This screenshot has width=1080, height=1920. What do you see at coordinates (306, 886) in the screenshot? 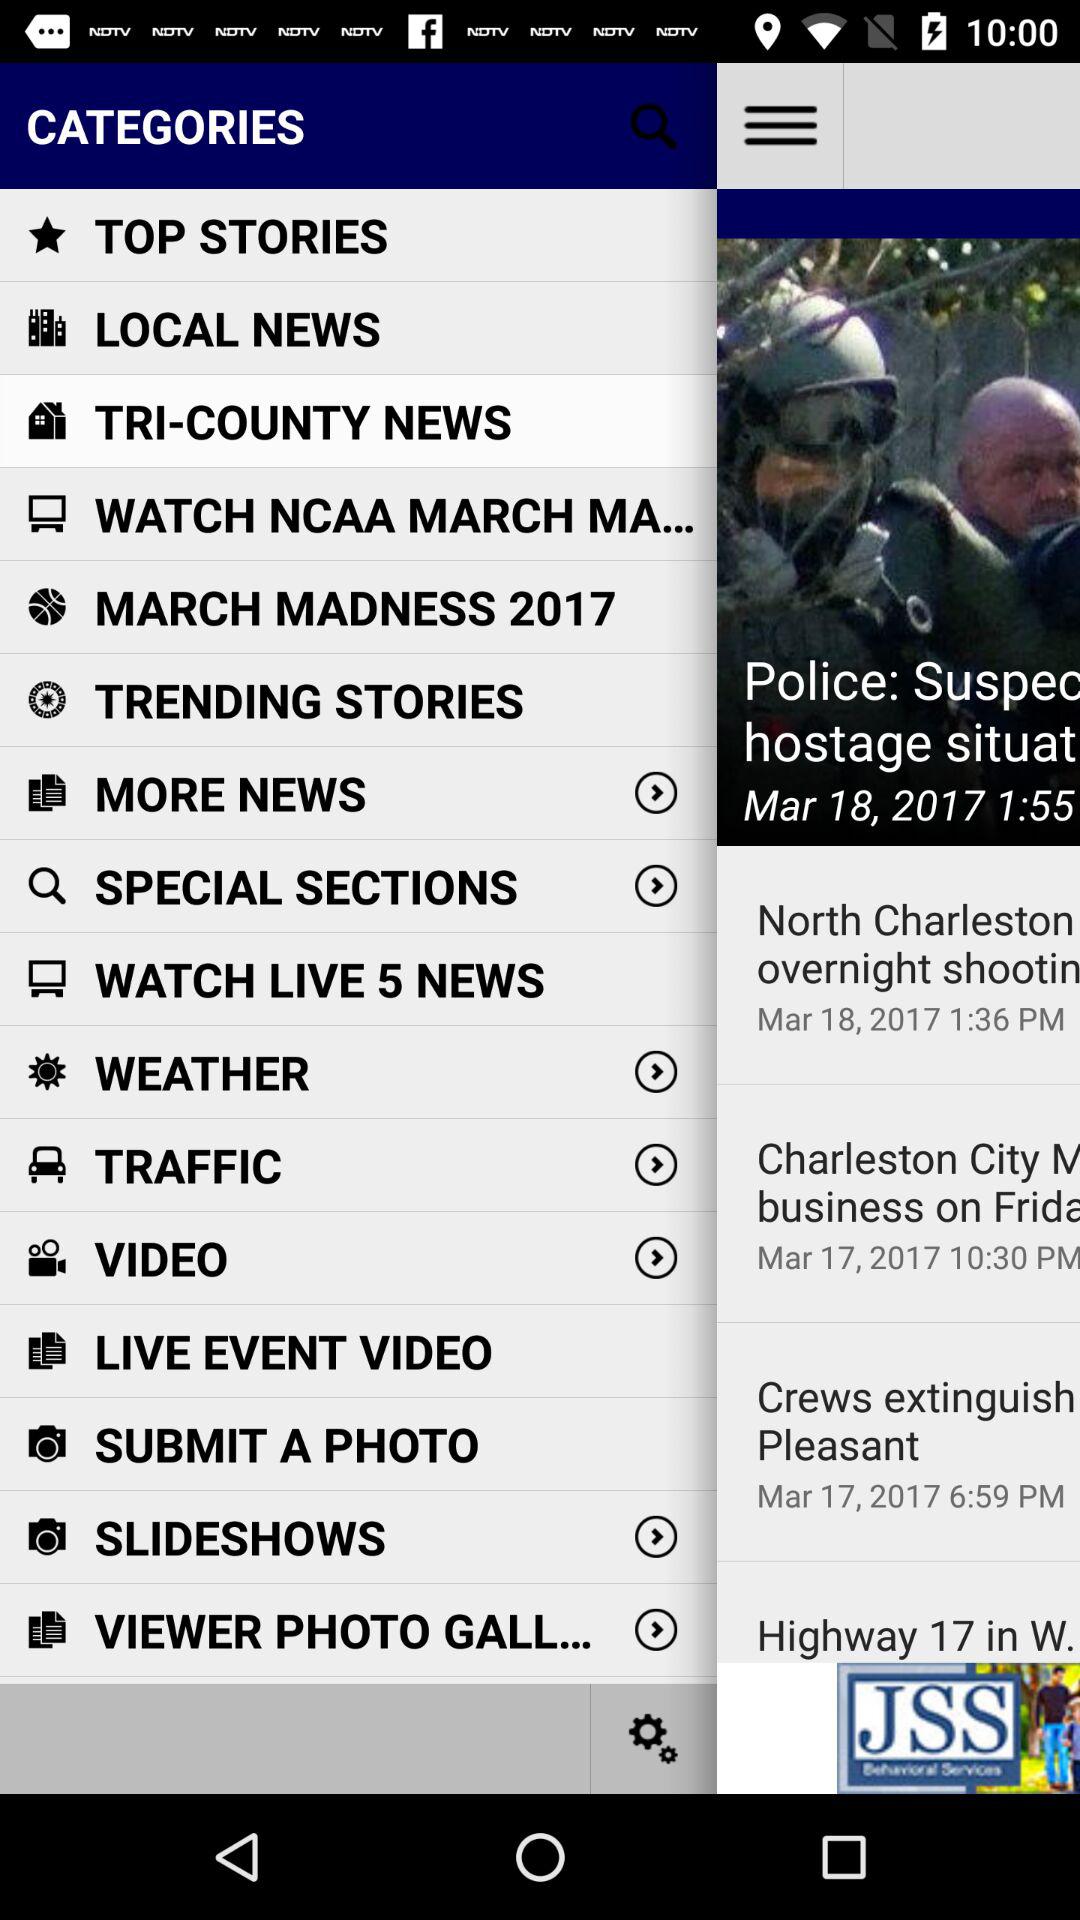
I see `select the icon below more news item` at bounding box center [306, 886].